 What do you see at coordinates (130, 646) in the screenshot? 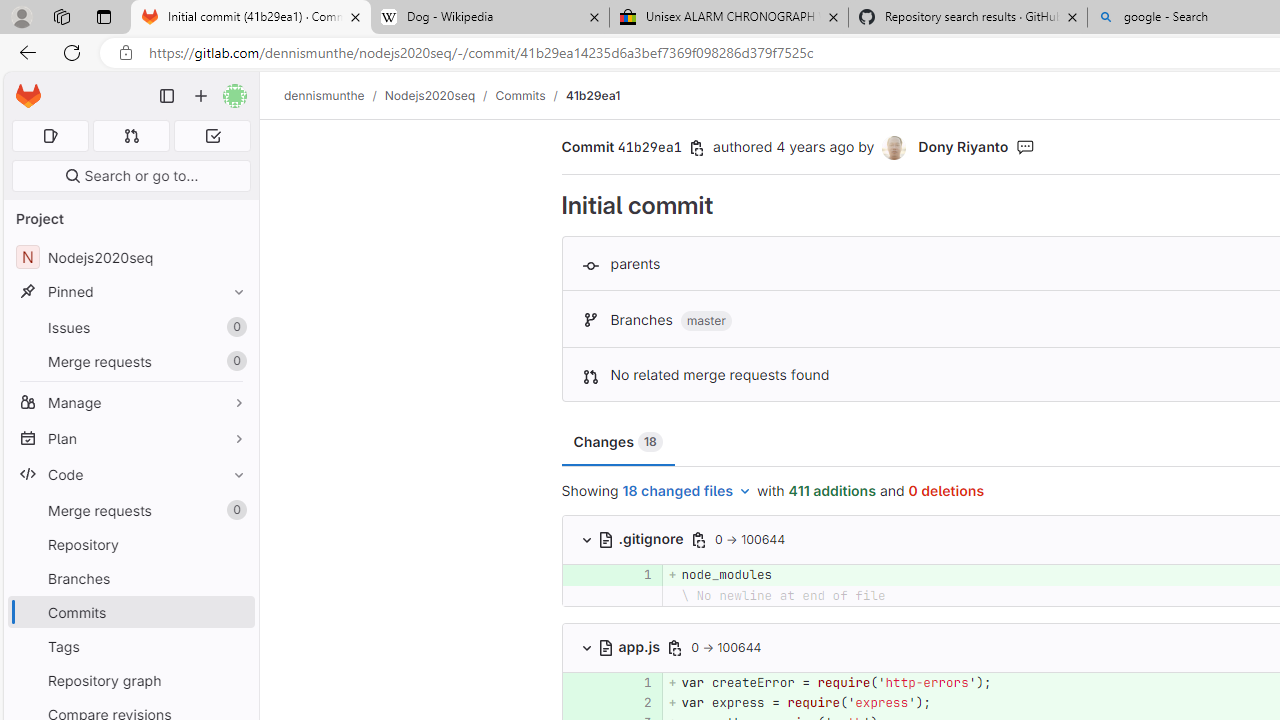
I see `Tags` at bounding box center [130, 646].